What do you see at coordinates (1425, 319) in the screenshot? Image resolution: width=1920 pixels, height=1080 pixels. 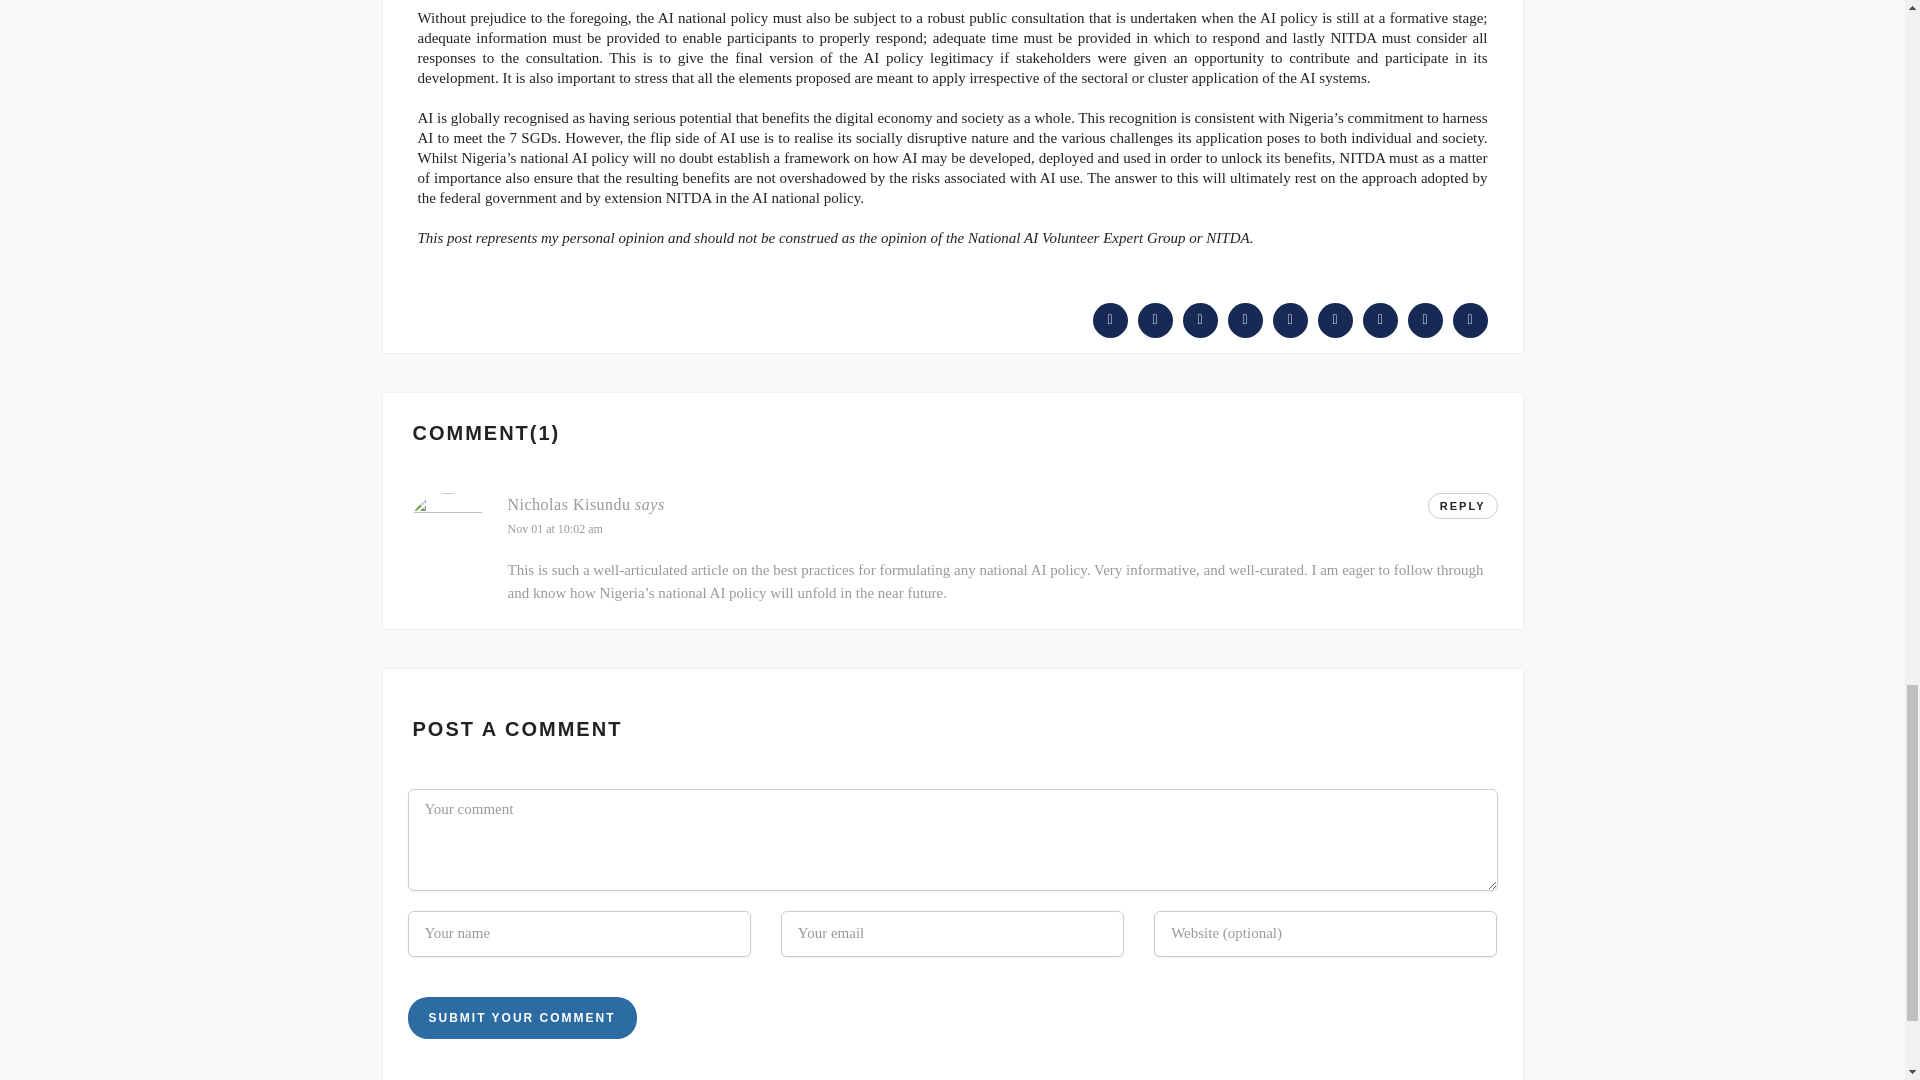 I see `Email` at bounding box center [1425, 319].